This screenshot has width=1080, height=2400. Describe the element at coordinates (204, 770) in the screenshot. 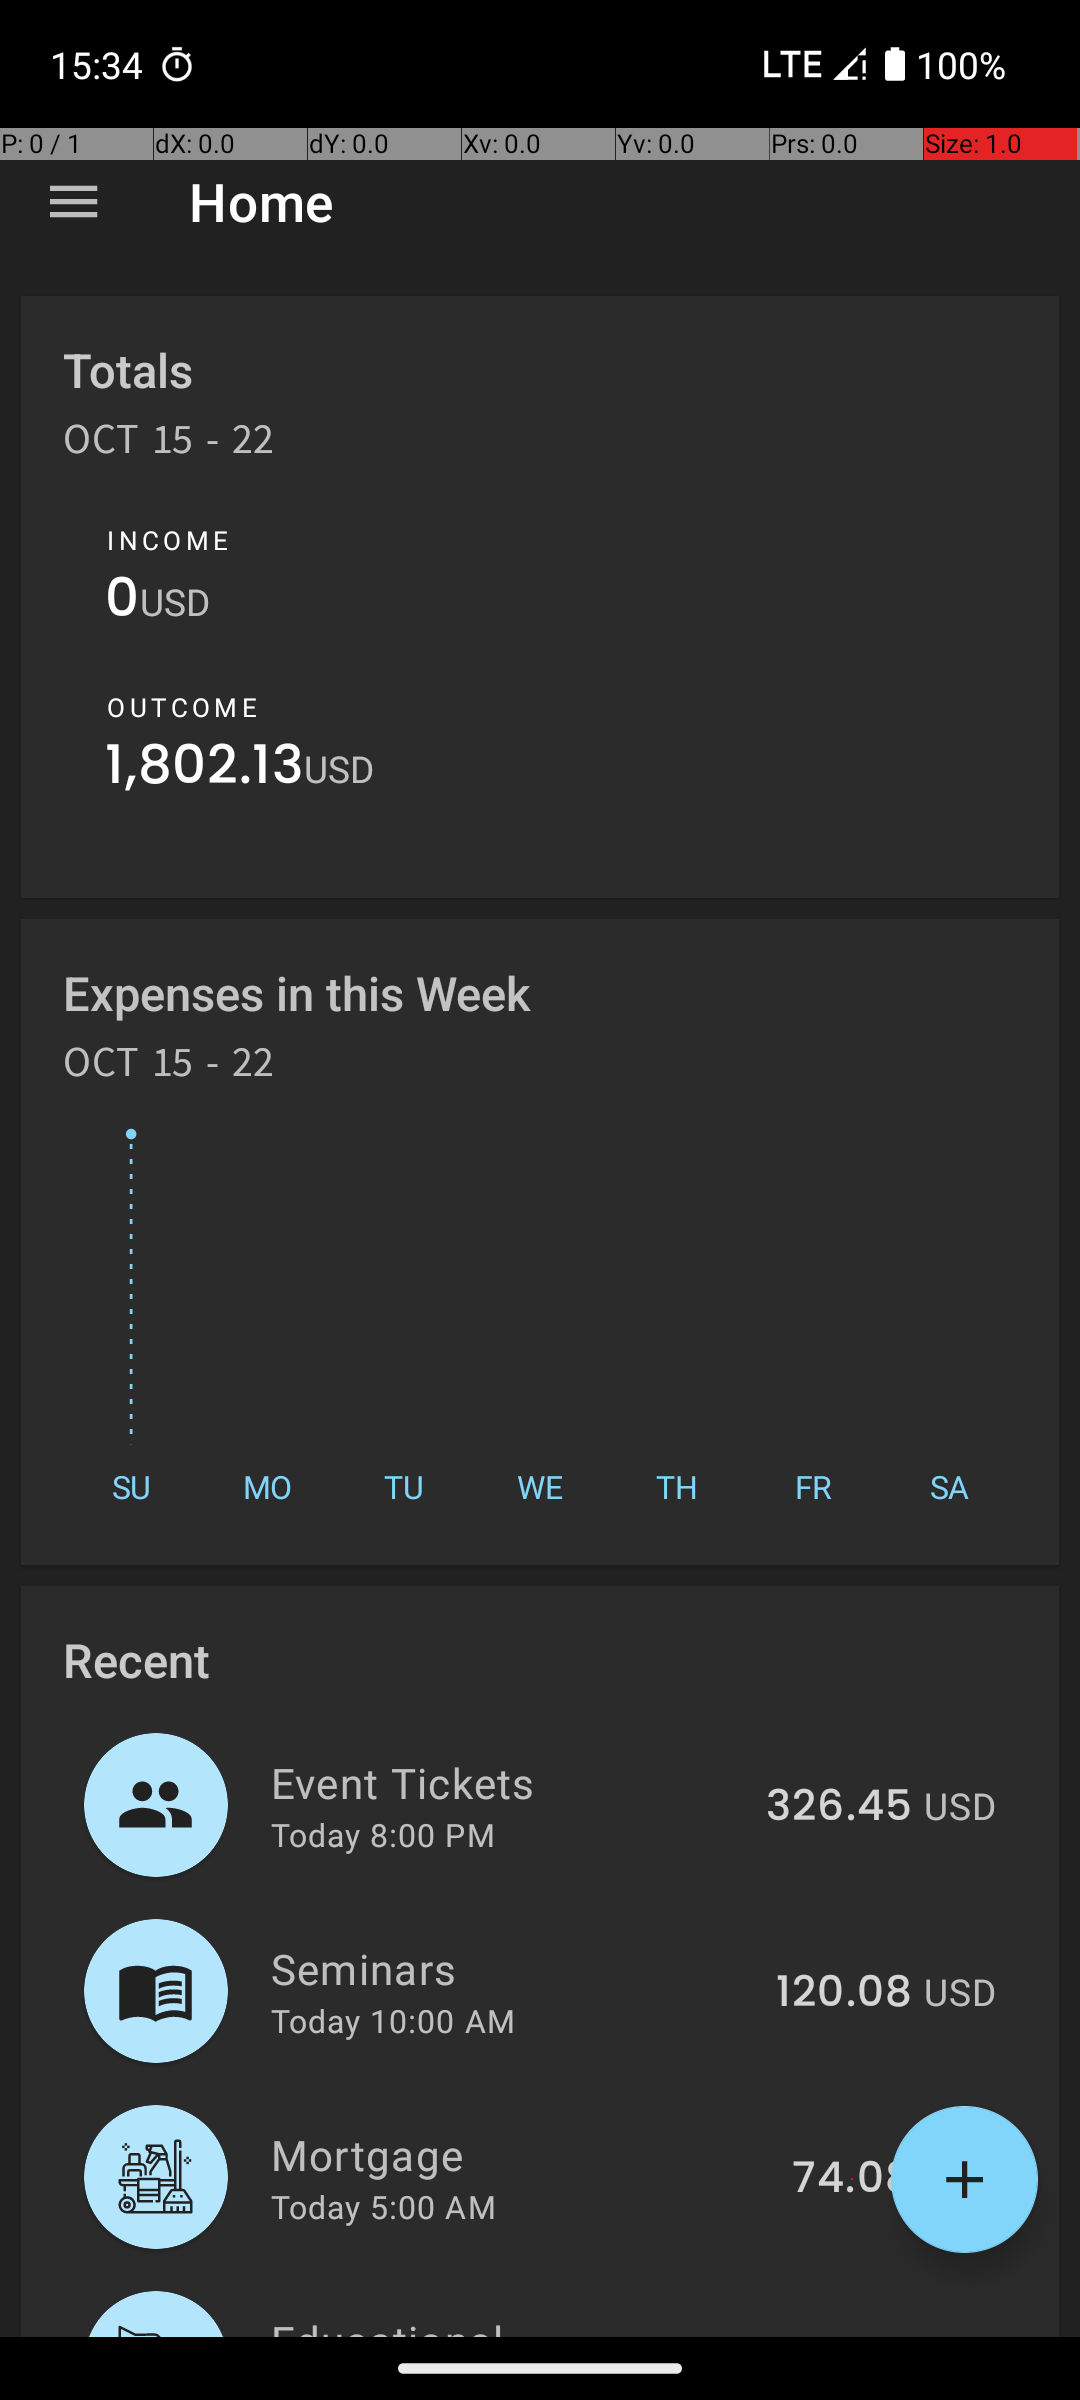

I see `1,802.13` at that location.